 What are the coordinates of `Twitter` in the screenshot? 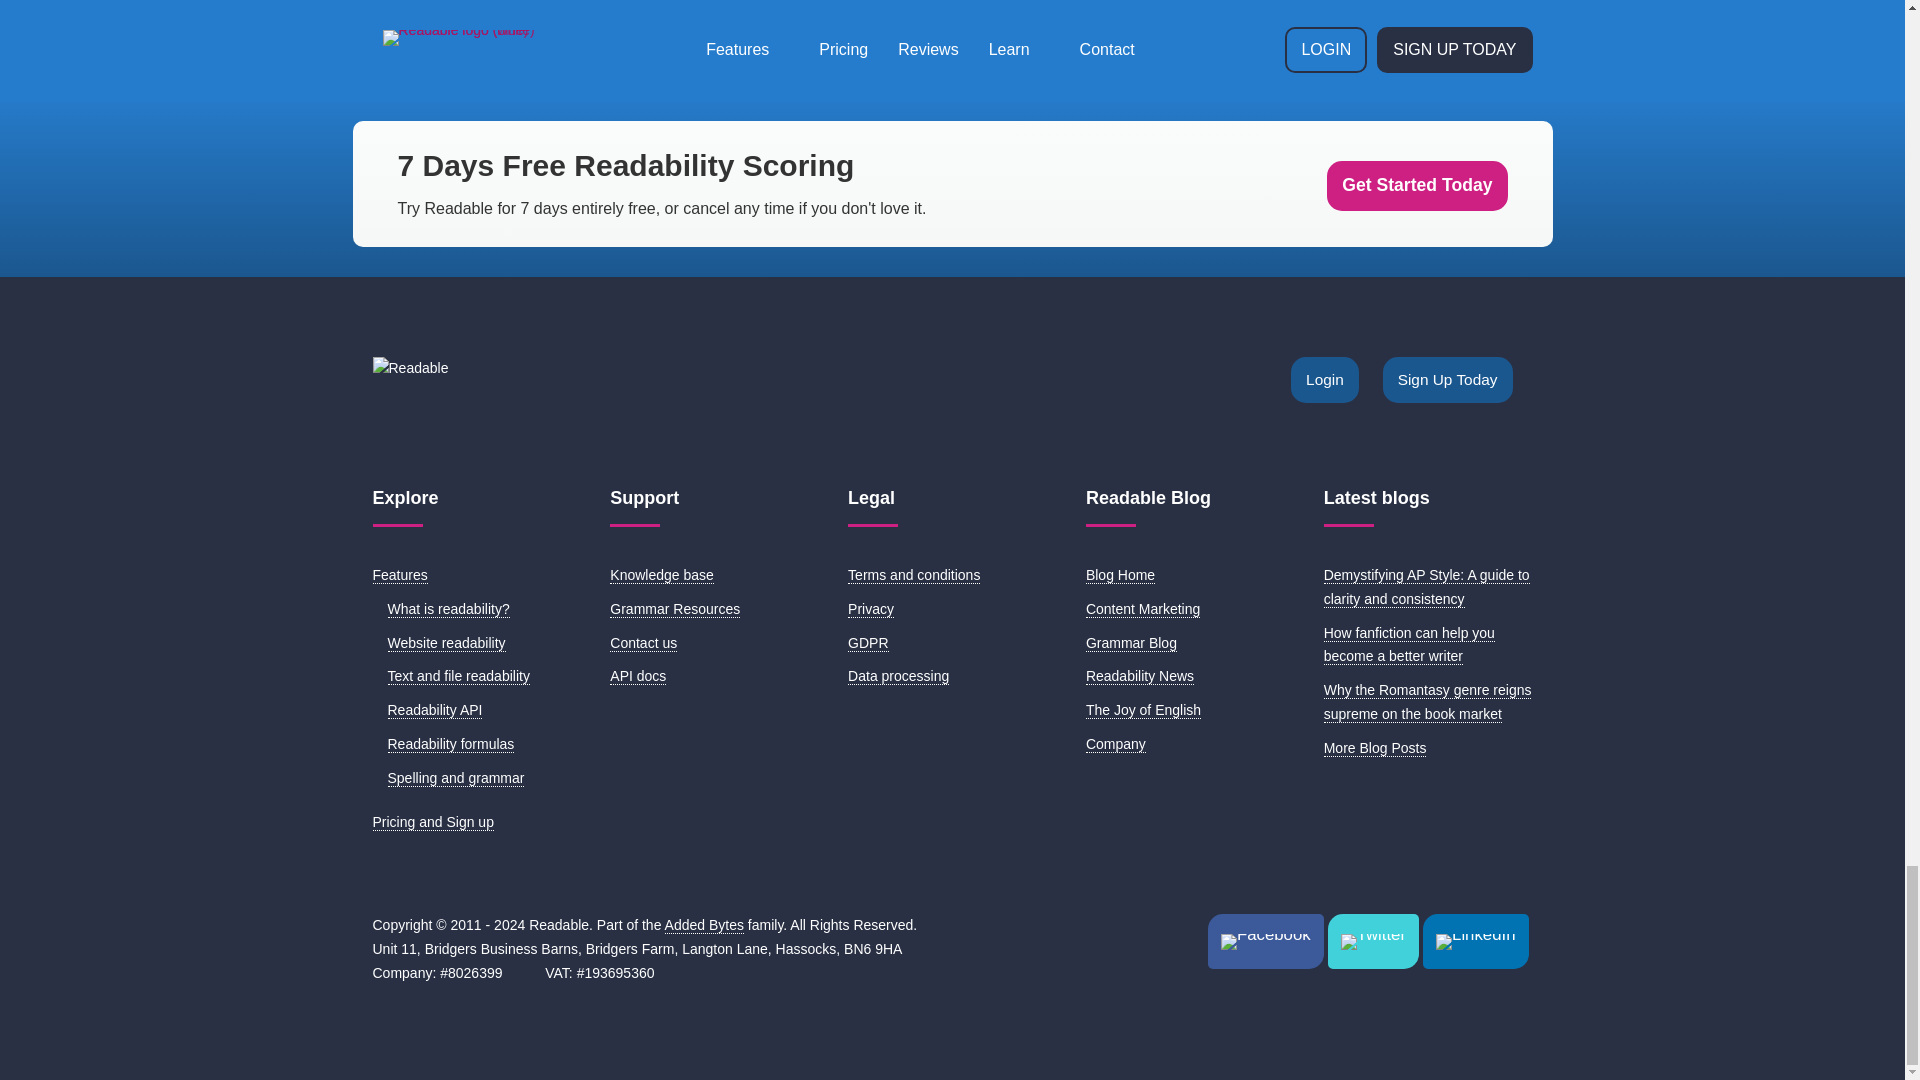 It's located at (1373, 940).